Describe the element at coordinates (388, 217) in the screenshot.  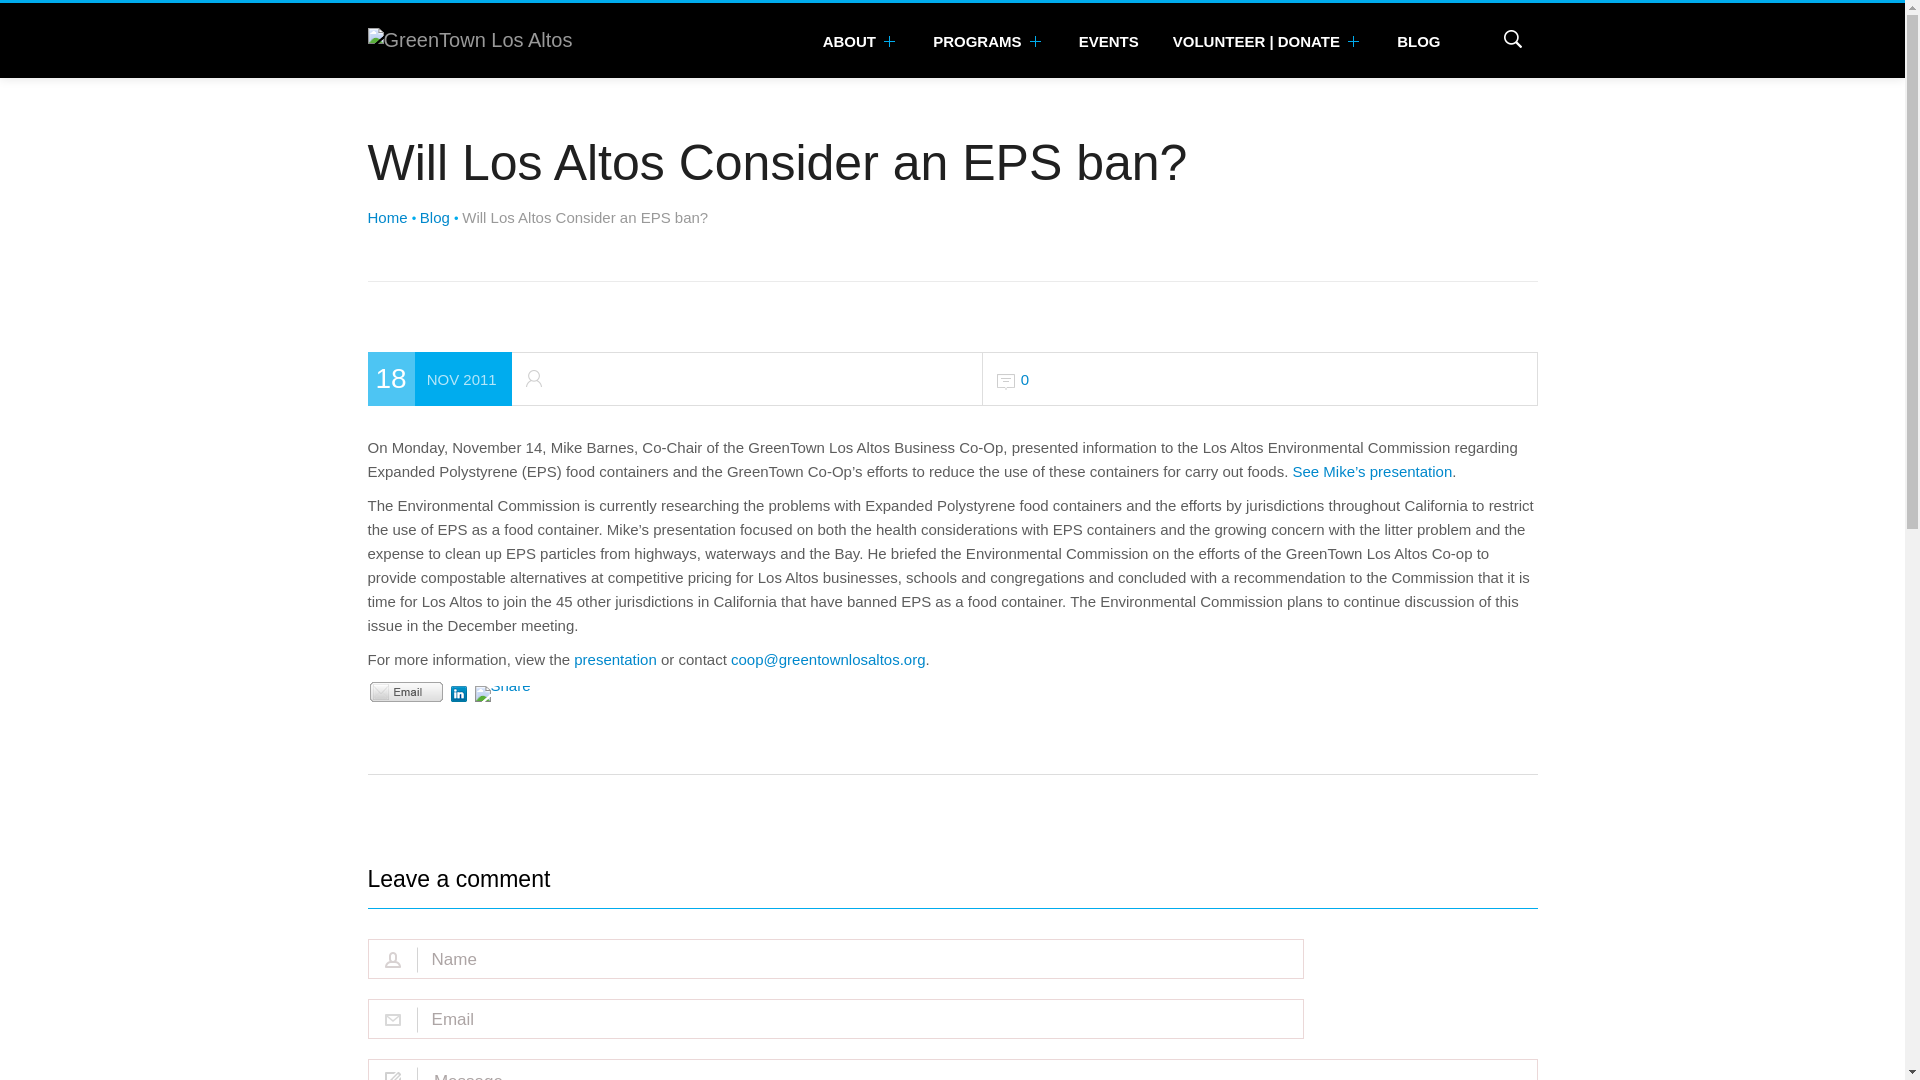
I see `Home` at that location.